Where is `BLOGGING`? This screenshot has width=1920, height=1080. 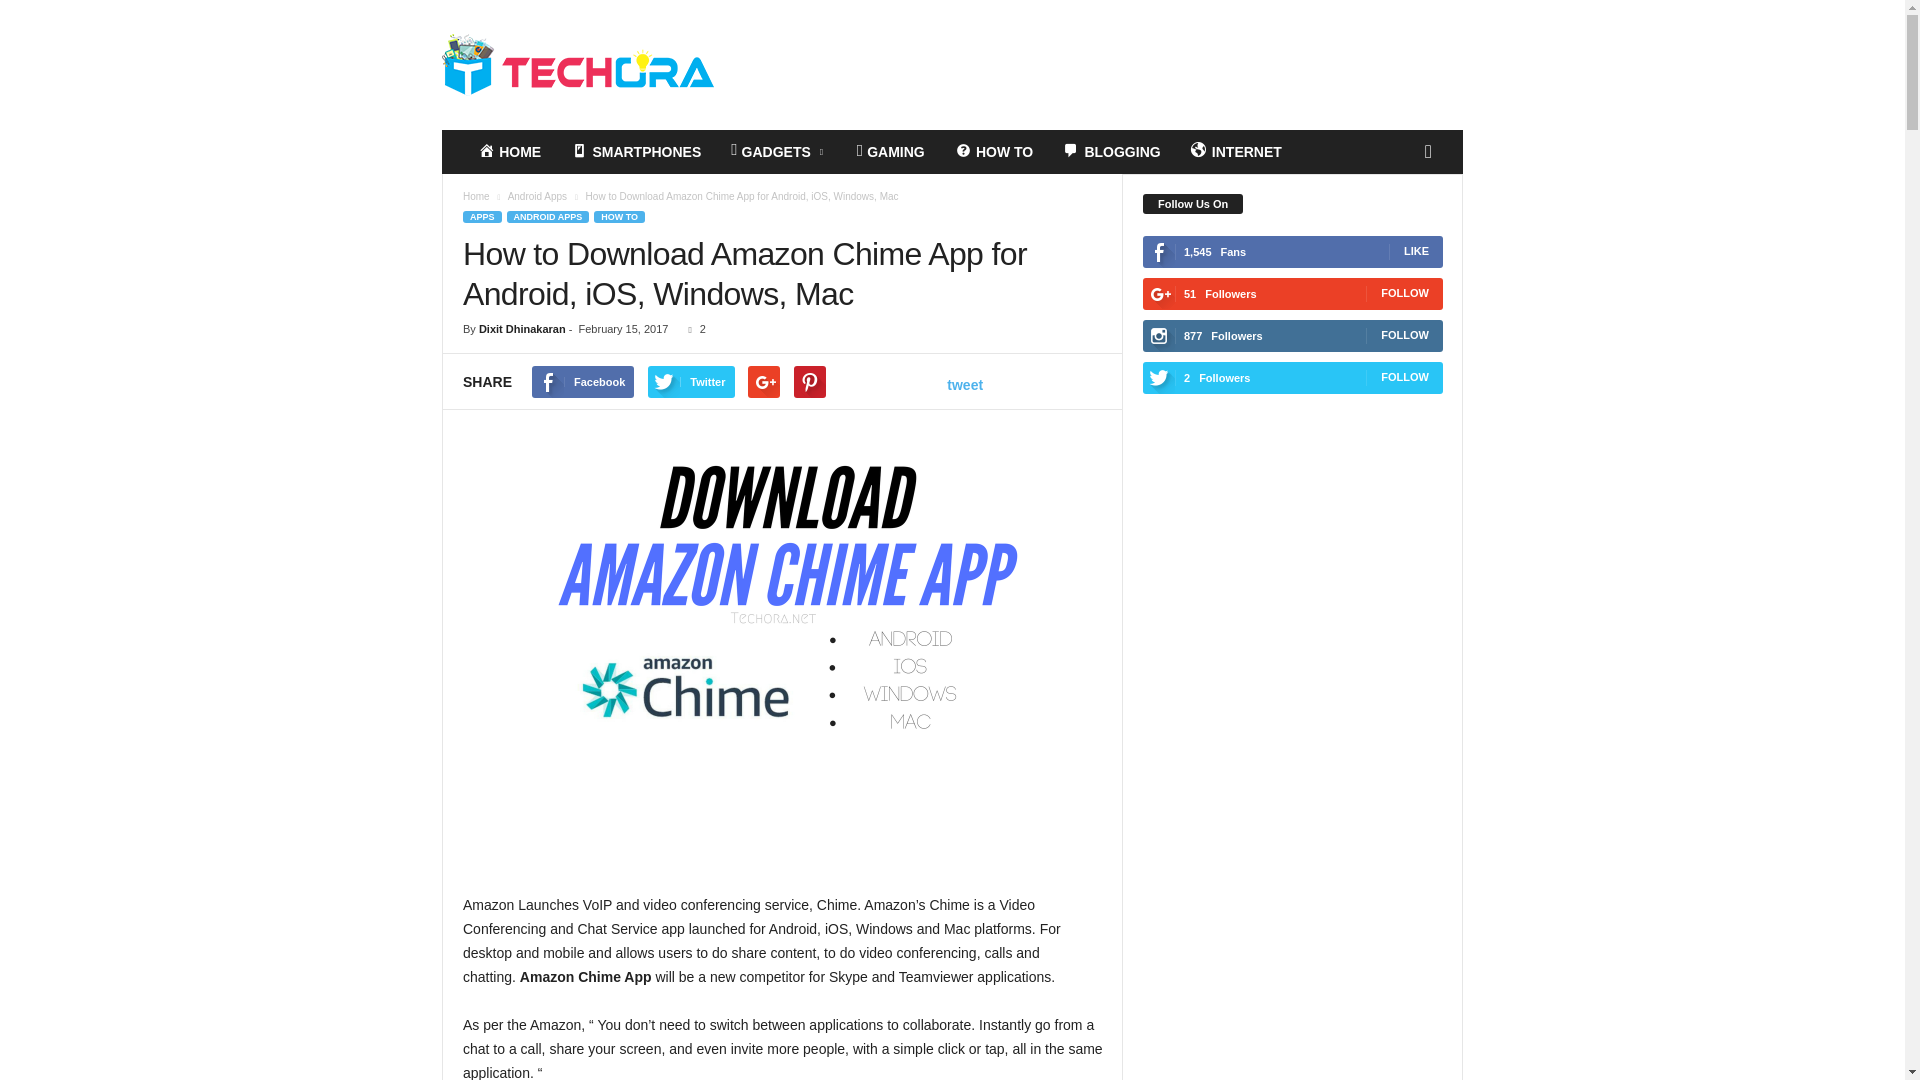 BLOGGING is located at coordinates (1112, 151).